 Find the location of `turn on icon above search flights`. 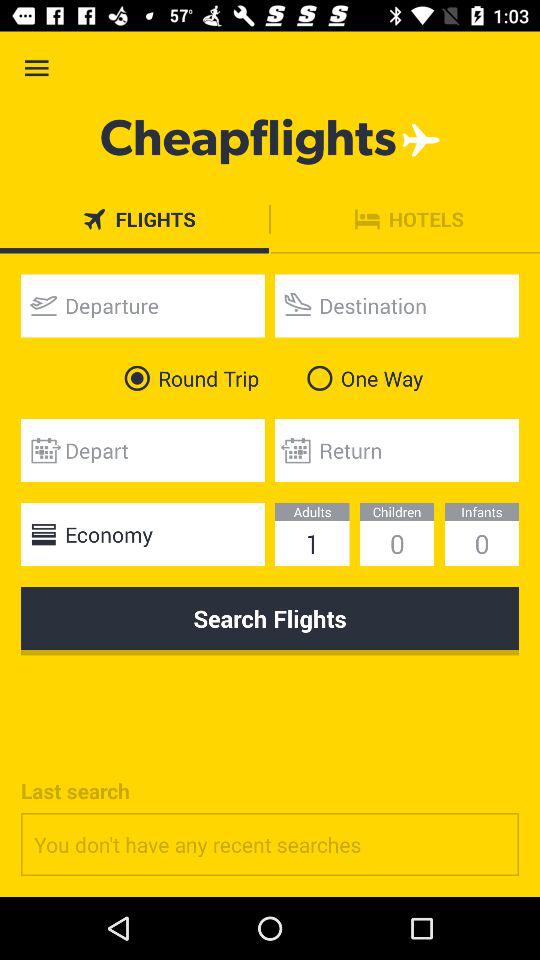

turn on icon above search flights is located at coordinates (142, 534).